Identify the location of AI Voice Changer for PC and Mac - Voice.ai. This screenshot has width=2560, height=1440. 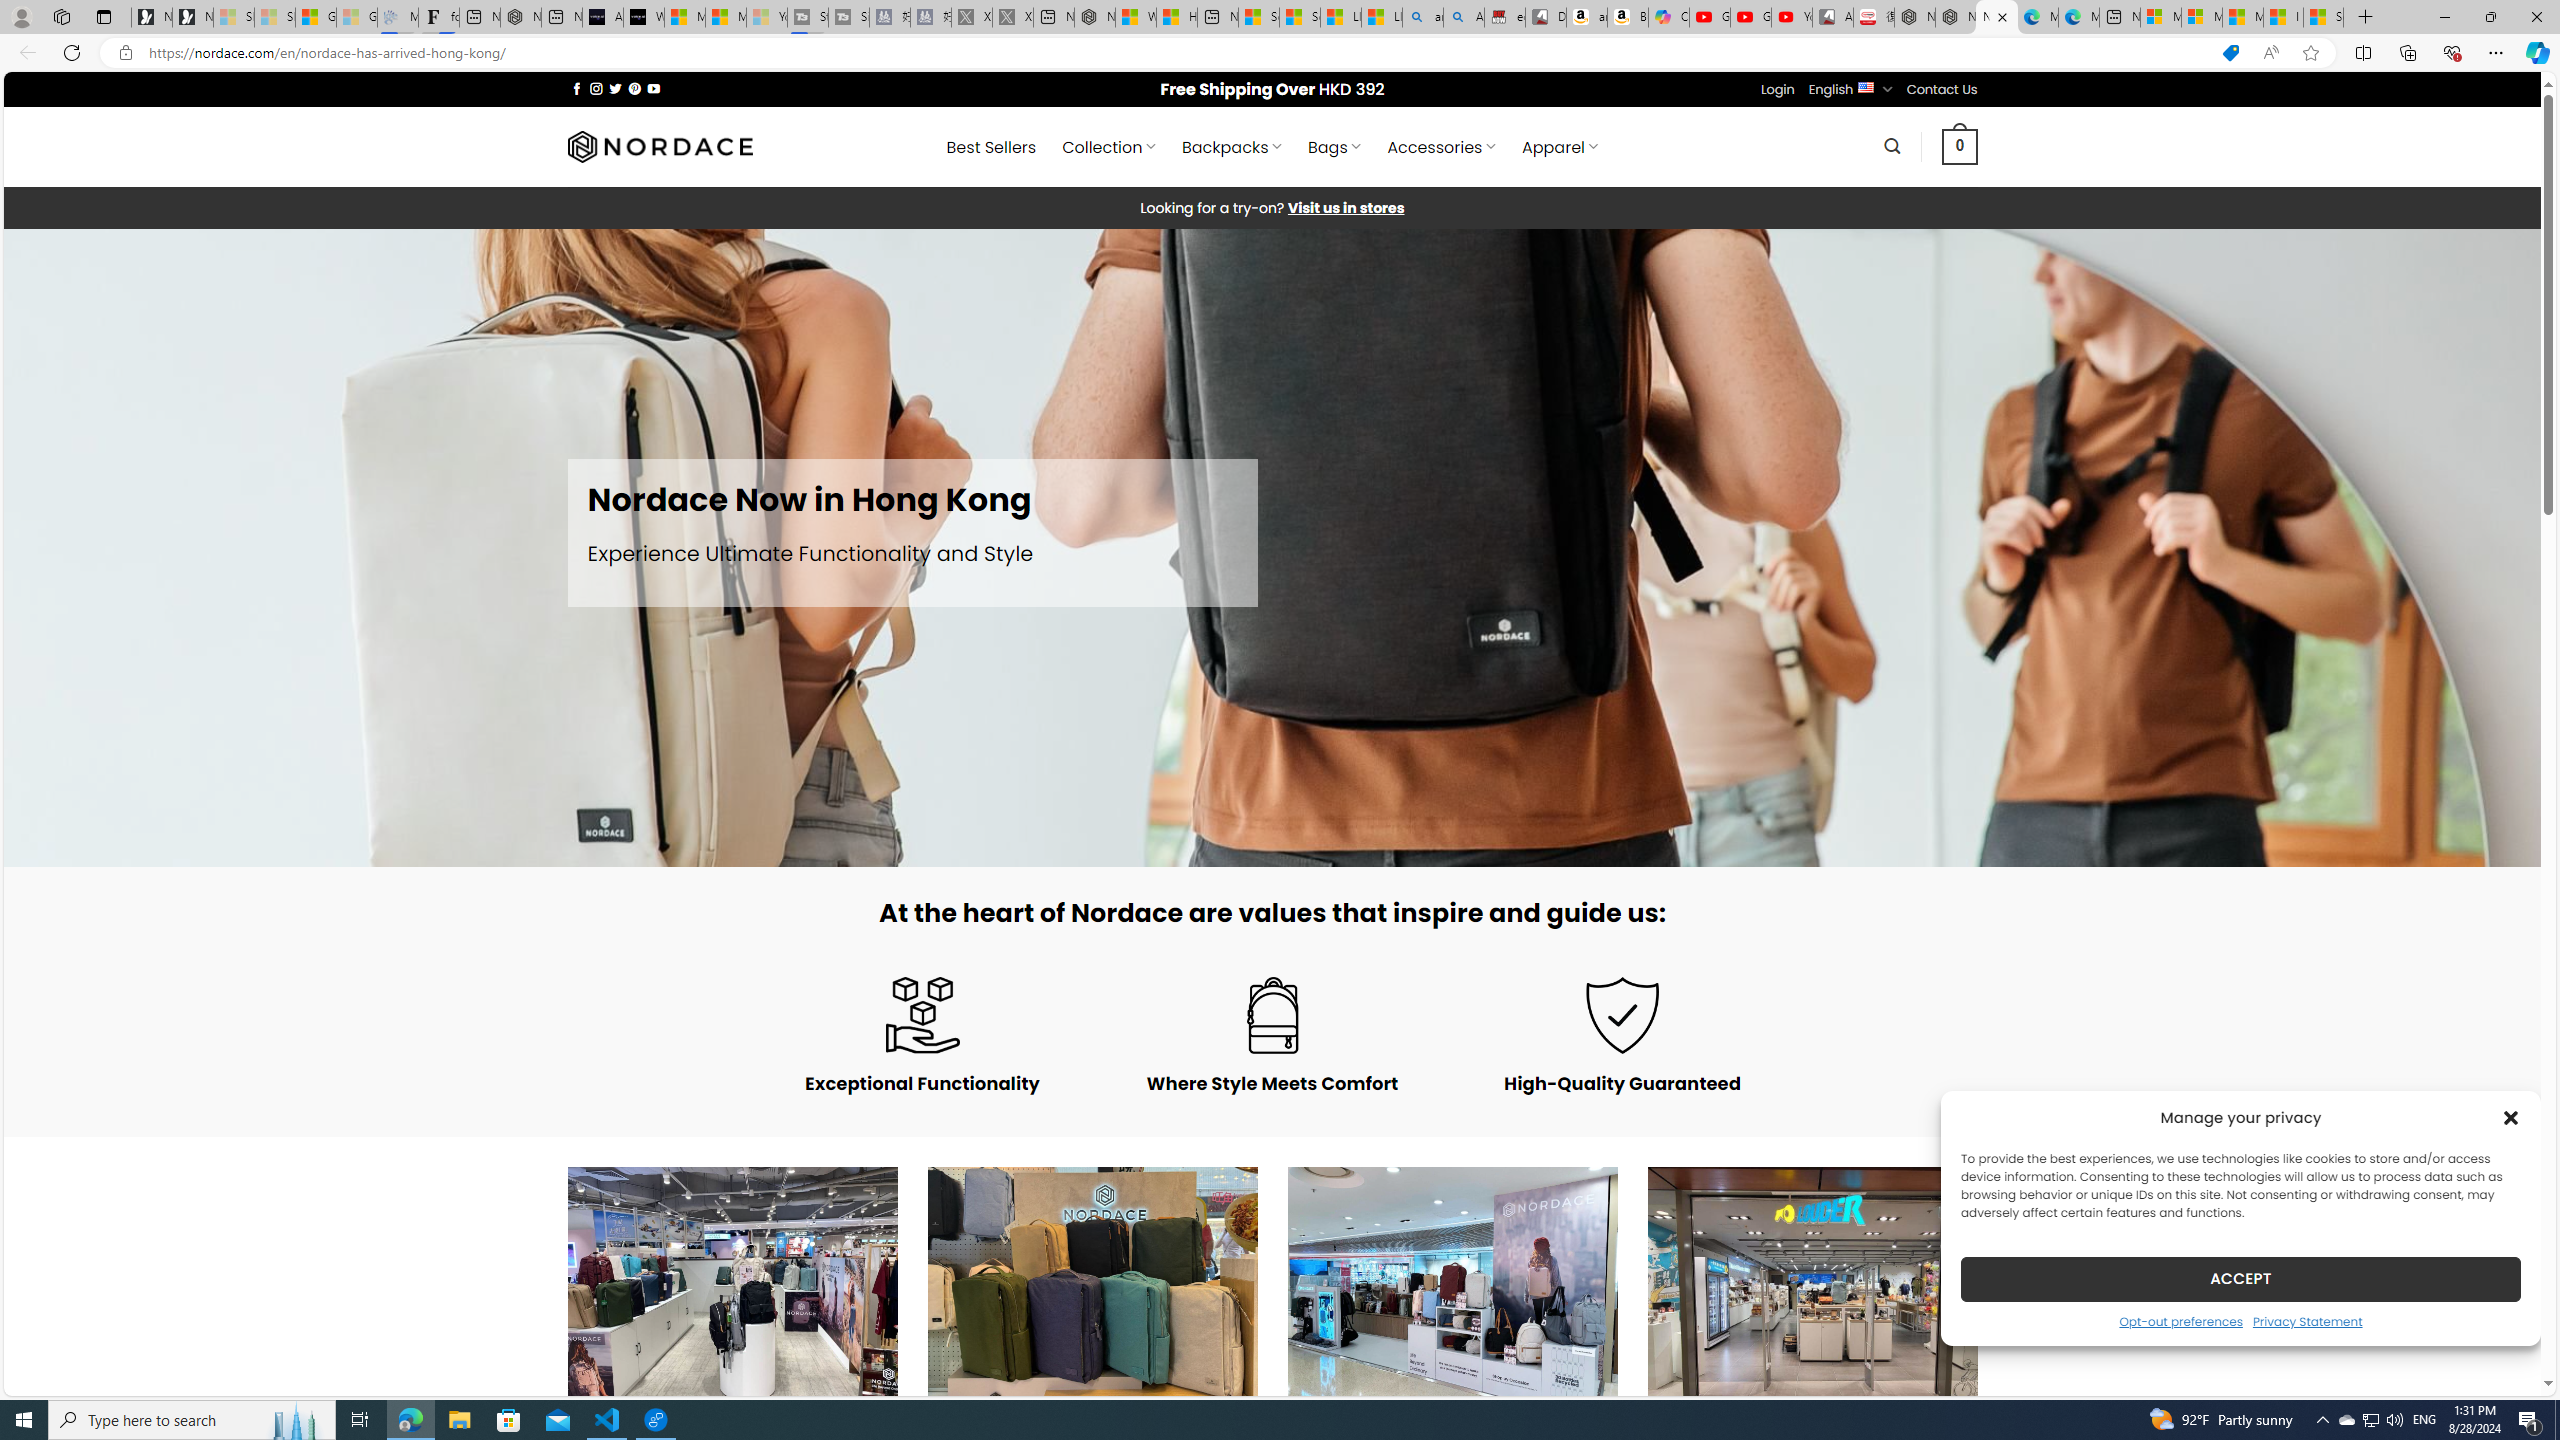
(602, 17).